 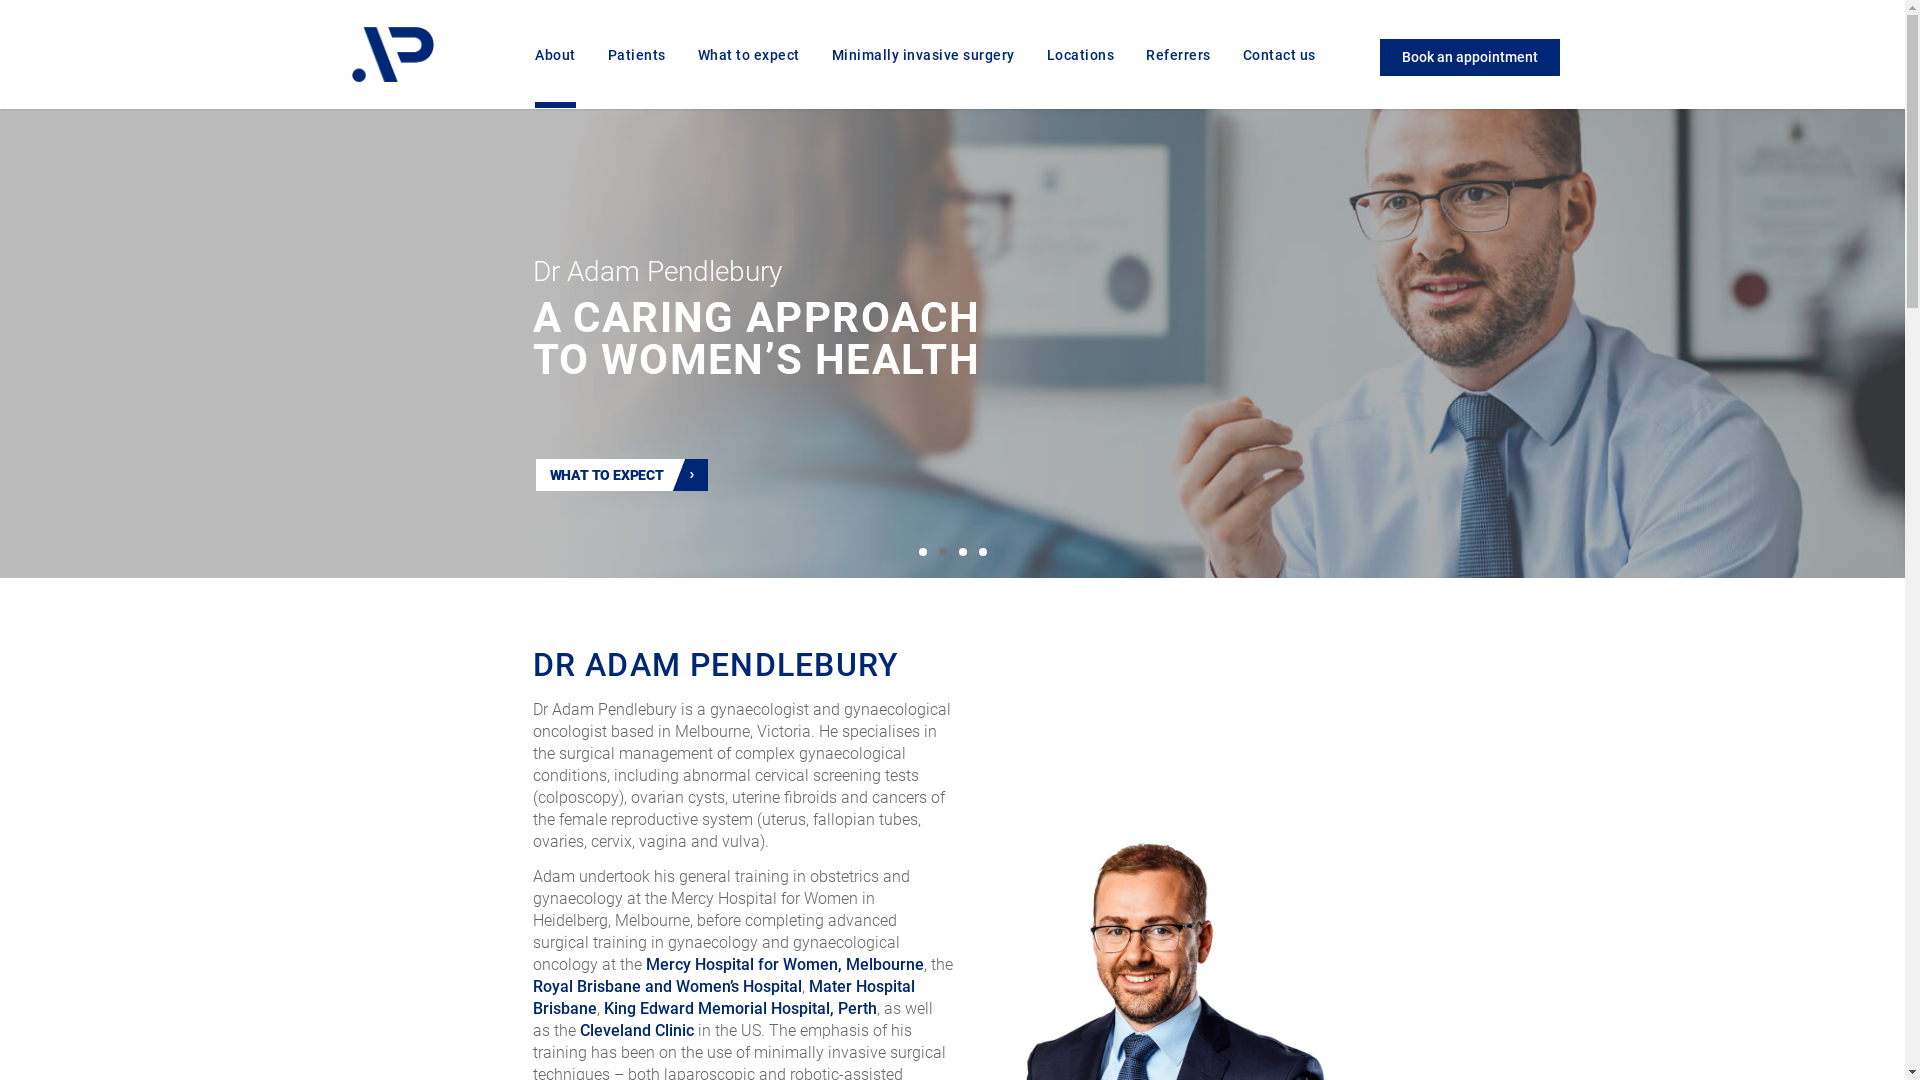 I want to click on WHAT TO EXPECT, so click(x=622, y=475).